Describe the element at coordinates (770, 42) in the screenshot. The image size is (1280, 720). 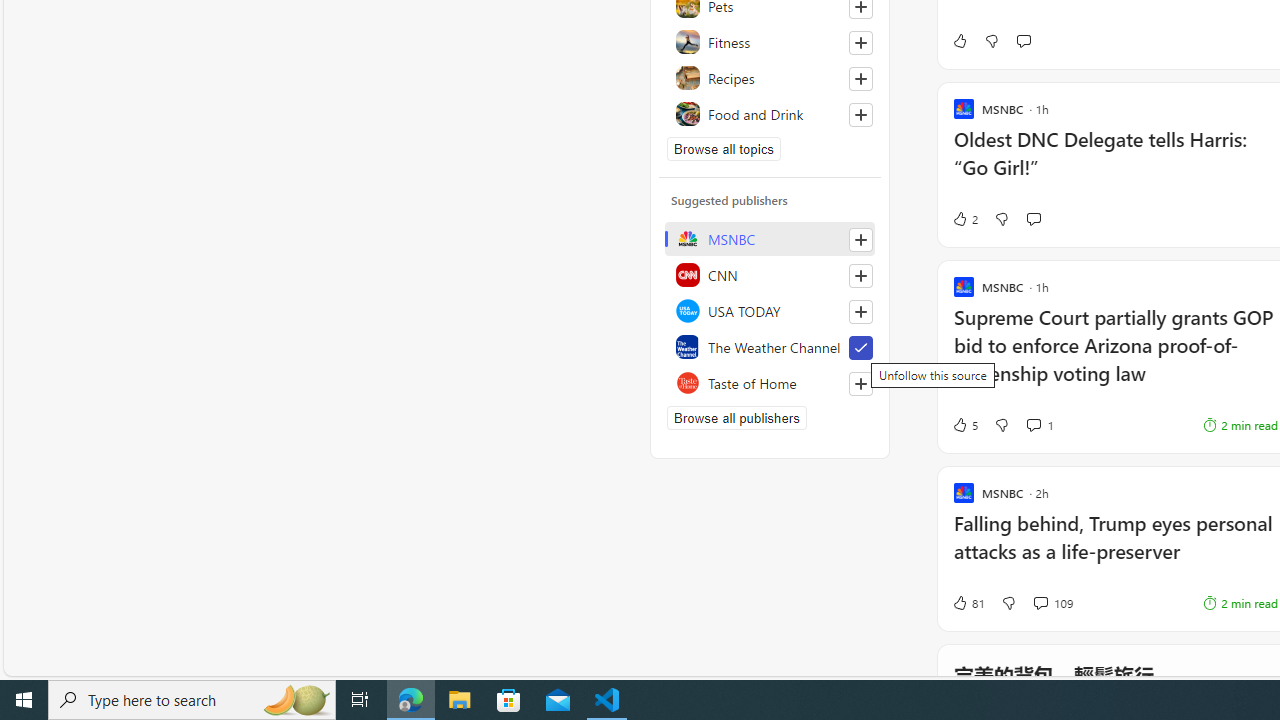
I see `Fitness` at that location.